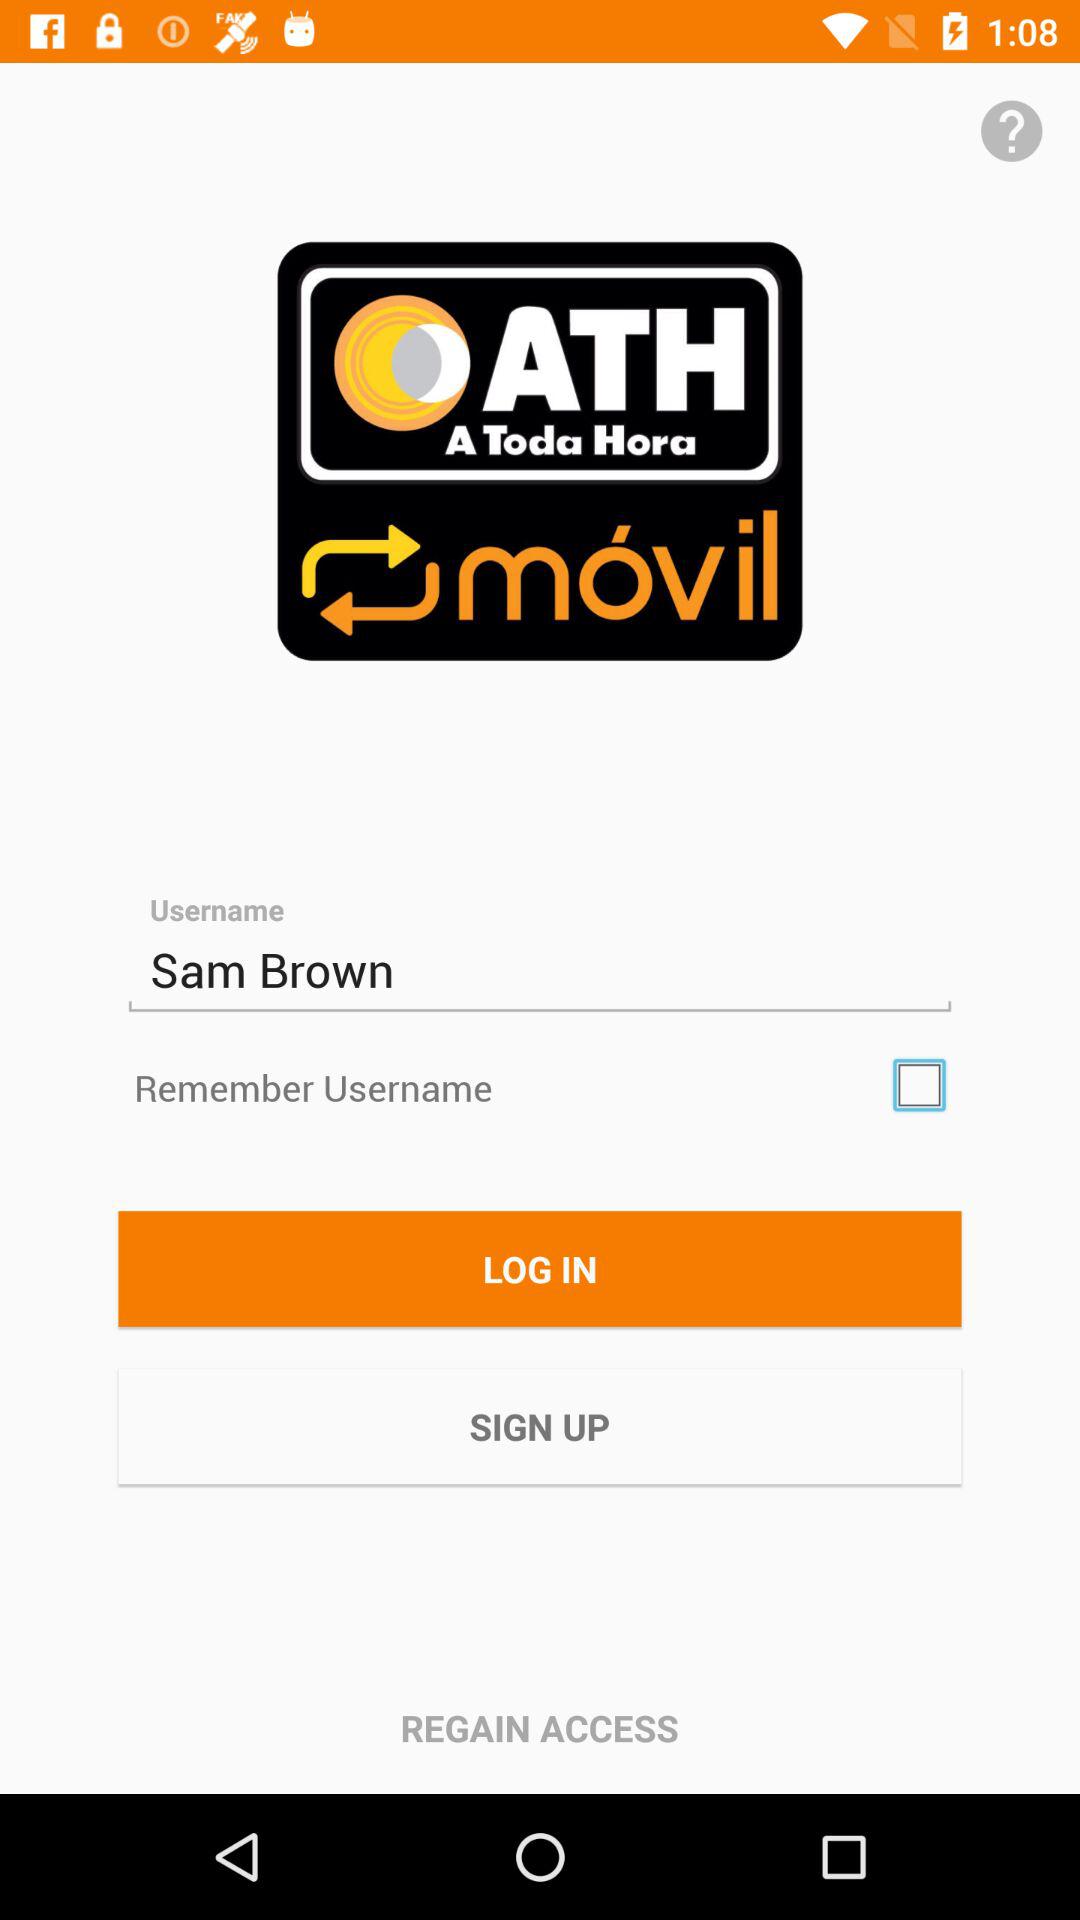  I want to click on launch the icon below sign up, so click(539, 1728).